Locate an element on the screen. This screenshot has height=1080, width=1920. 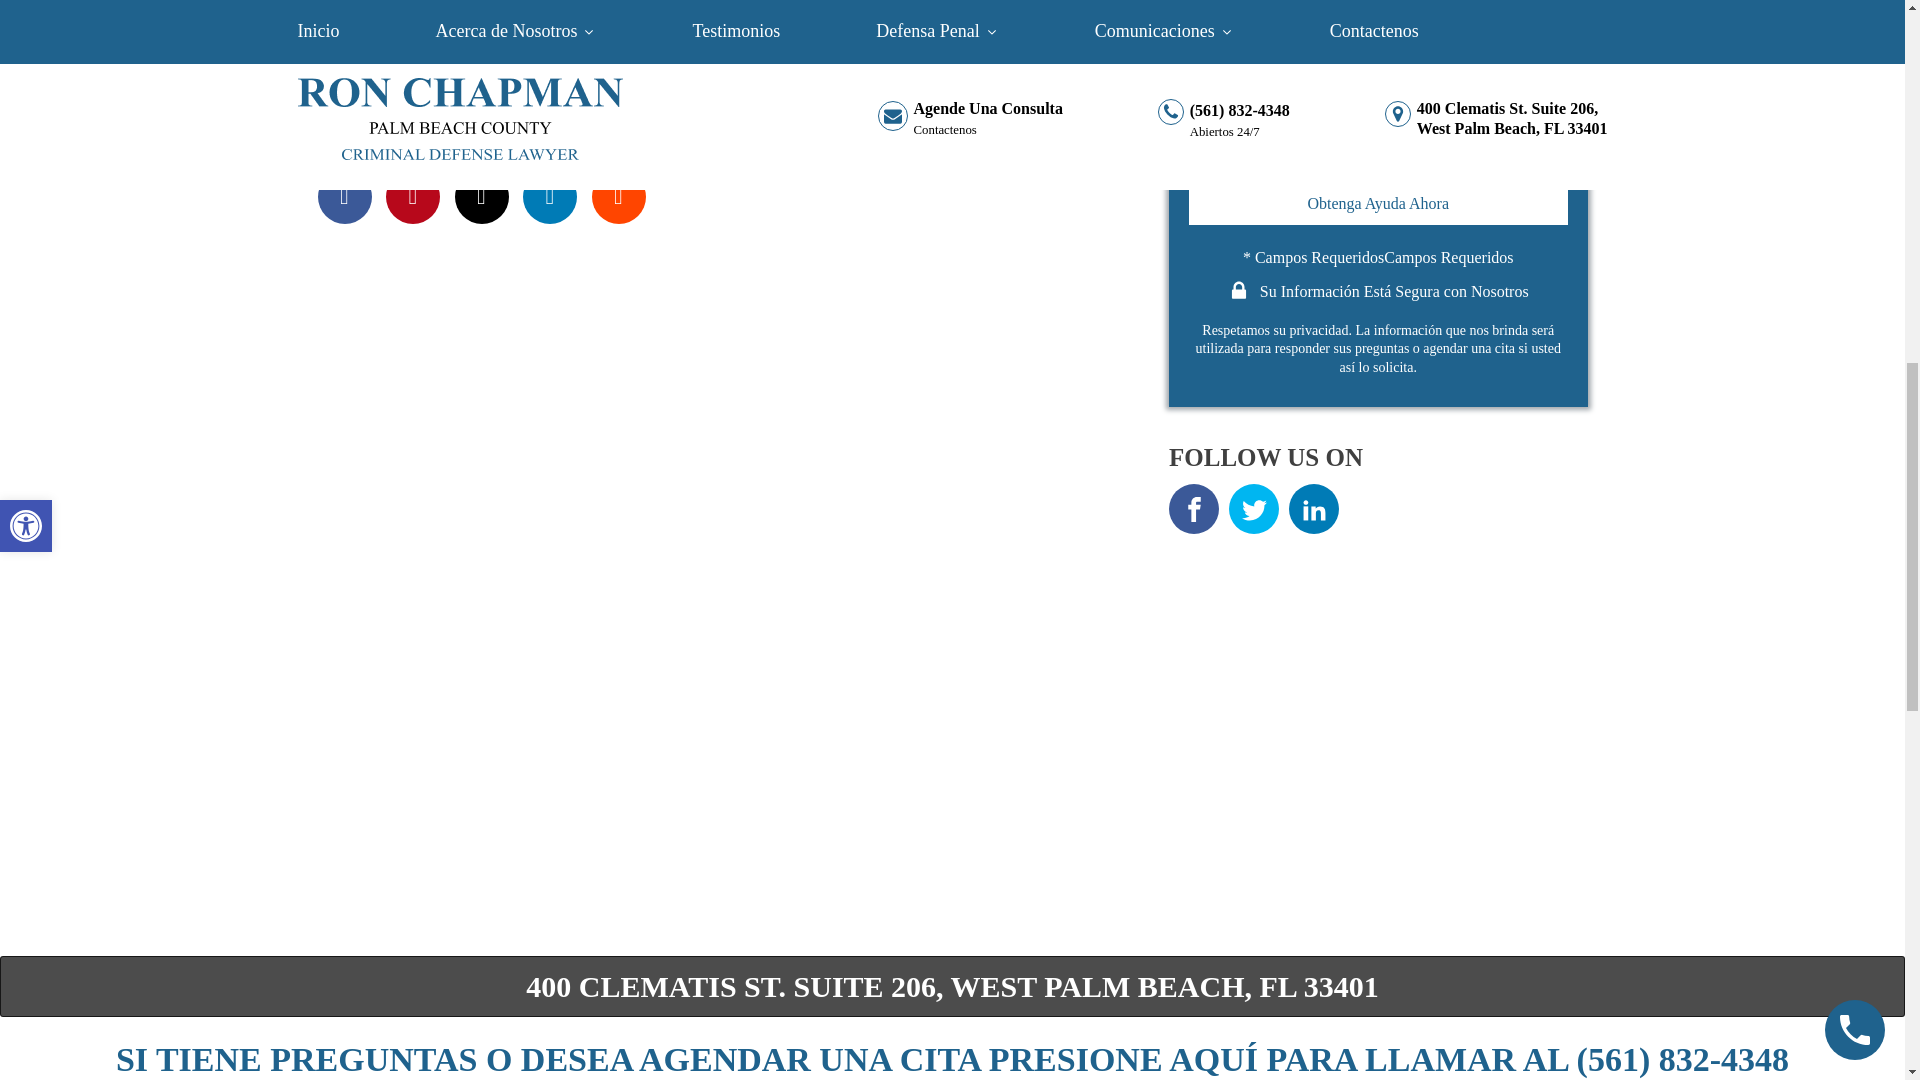
Submit to Reddit is located at coordinates (618, 196).